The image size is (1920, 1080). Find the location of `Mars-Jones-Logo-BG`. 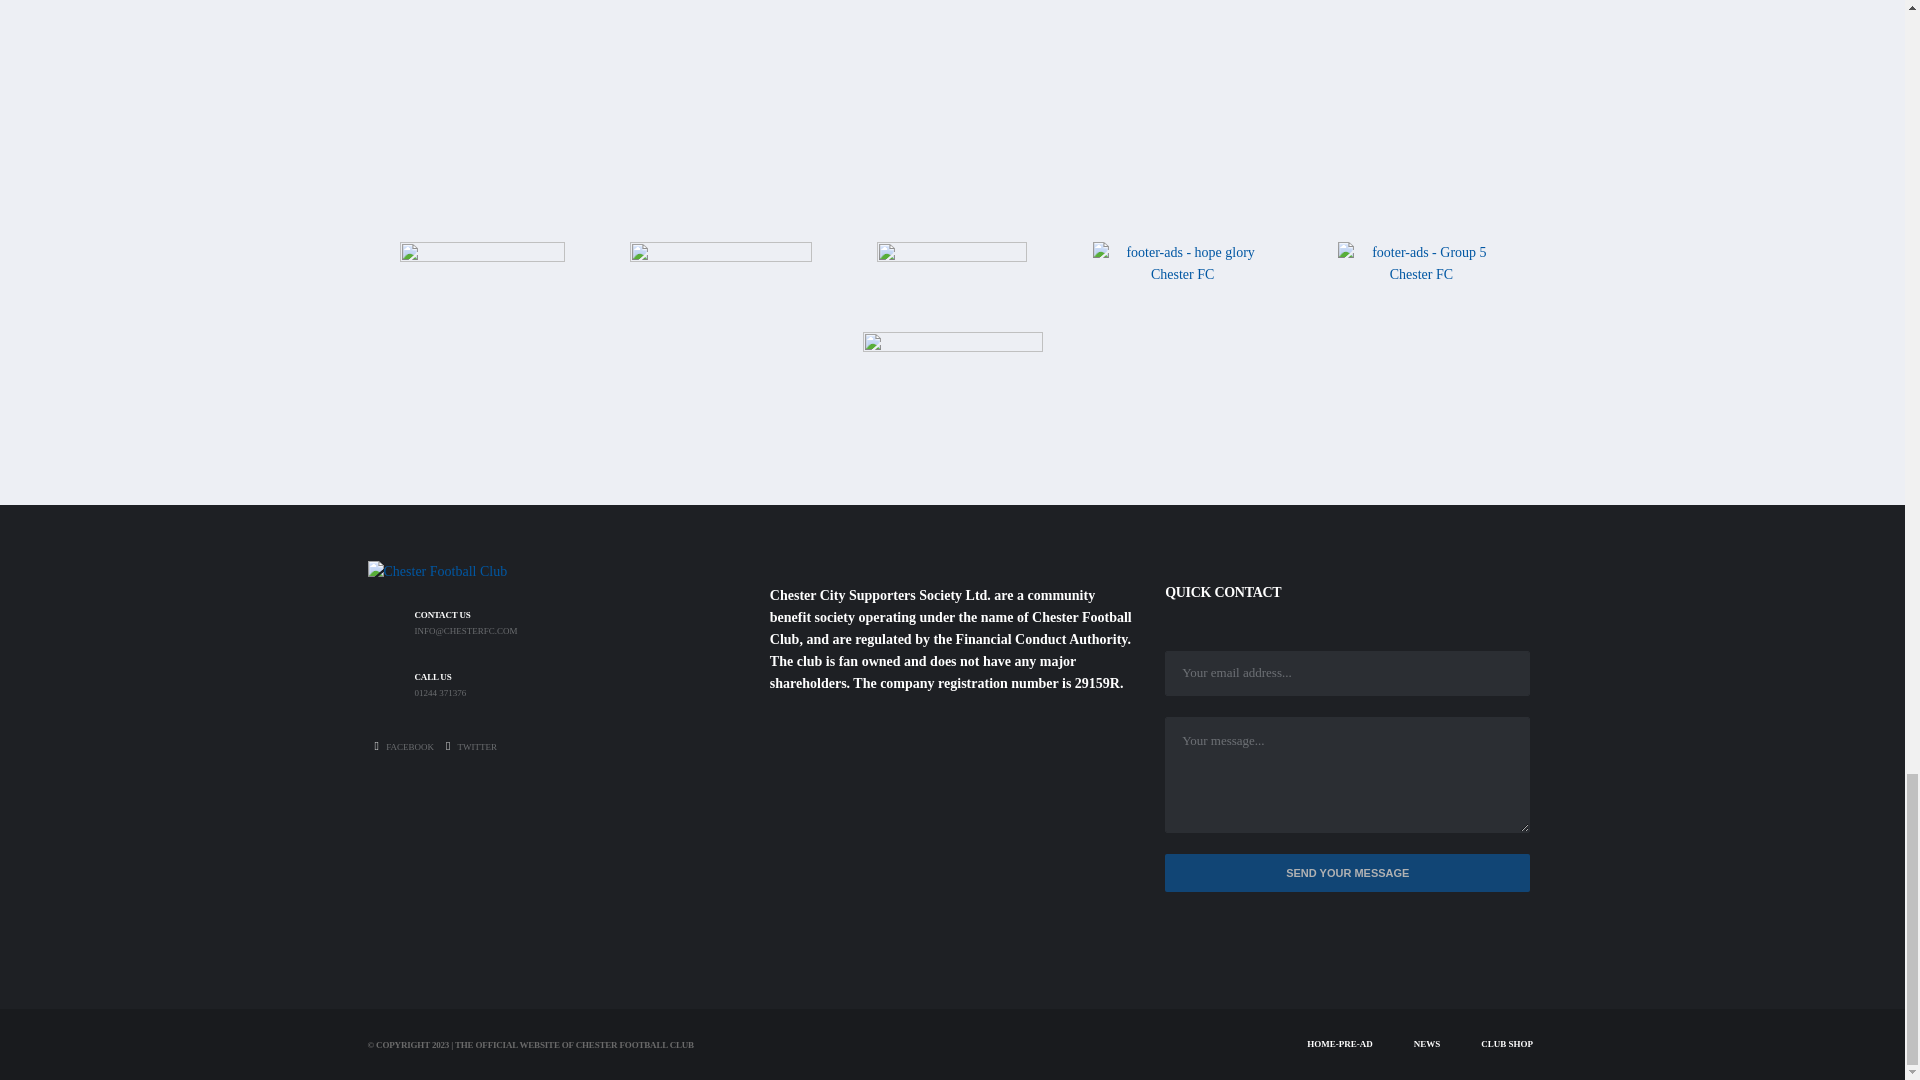

Mars-Jones-Logo-BG is located at coordinates (952, 392).